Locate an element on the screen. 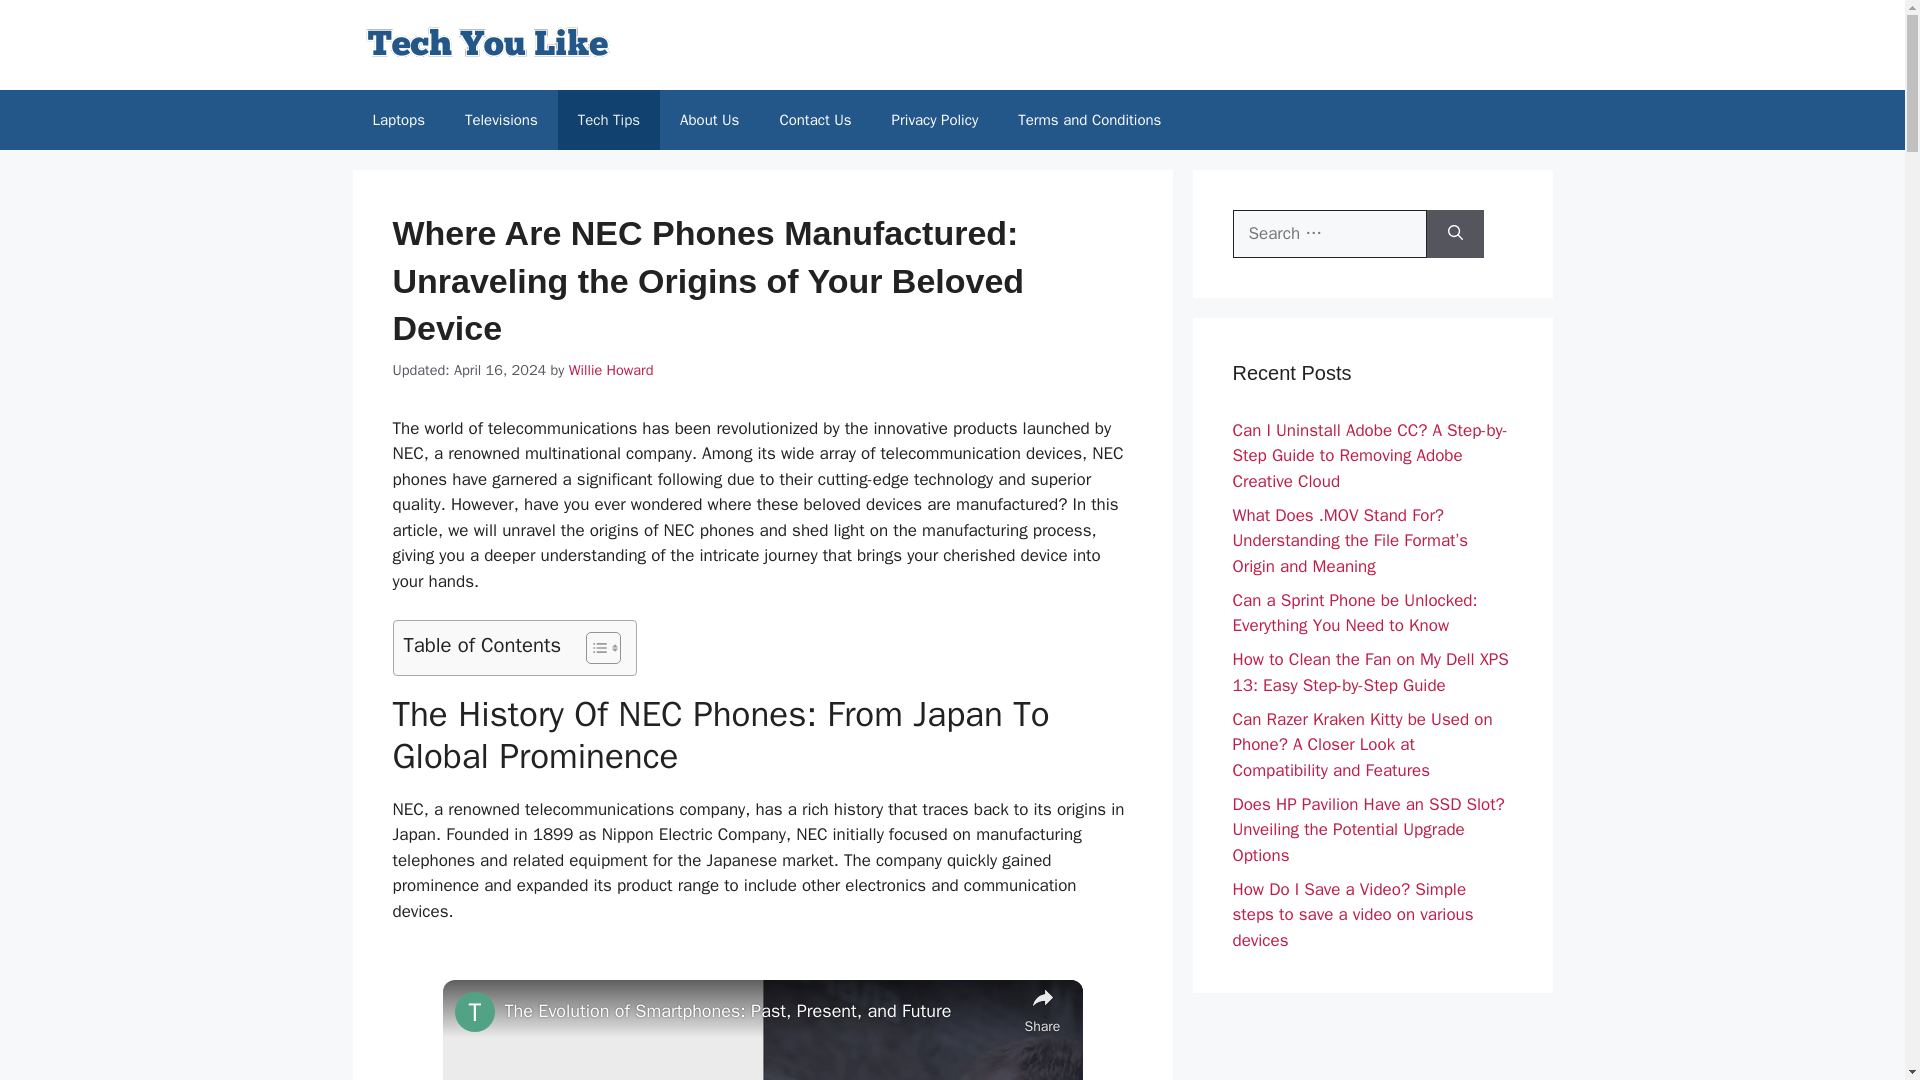 The image size is (1920, 1080). Laptops is located at coordinates (397, 120).